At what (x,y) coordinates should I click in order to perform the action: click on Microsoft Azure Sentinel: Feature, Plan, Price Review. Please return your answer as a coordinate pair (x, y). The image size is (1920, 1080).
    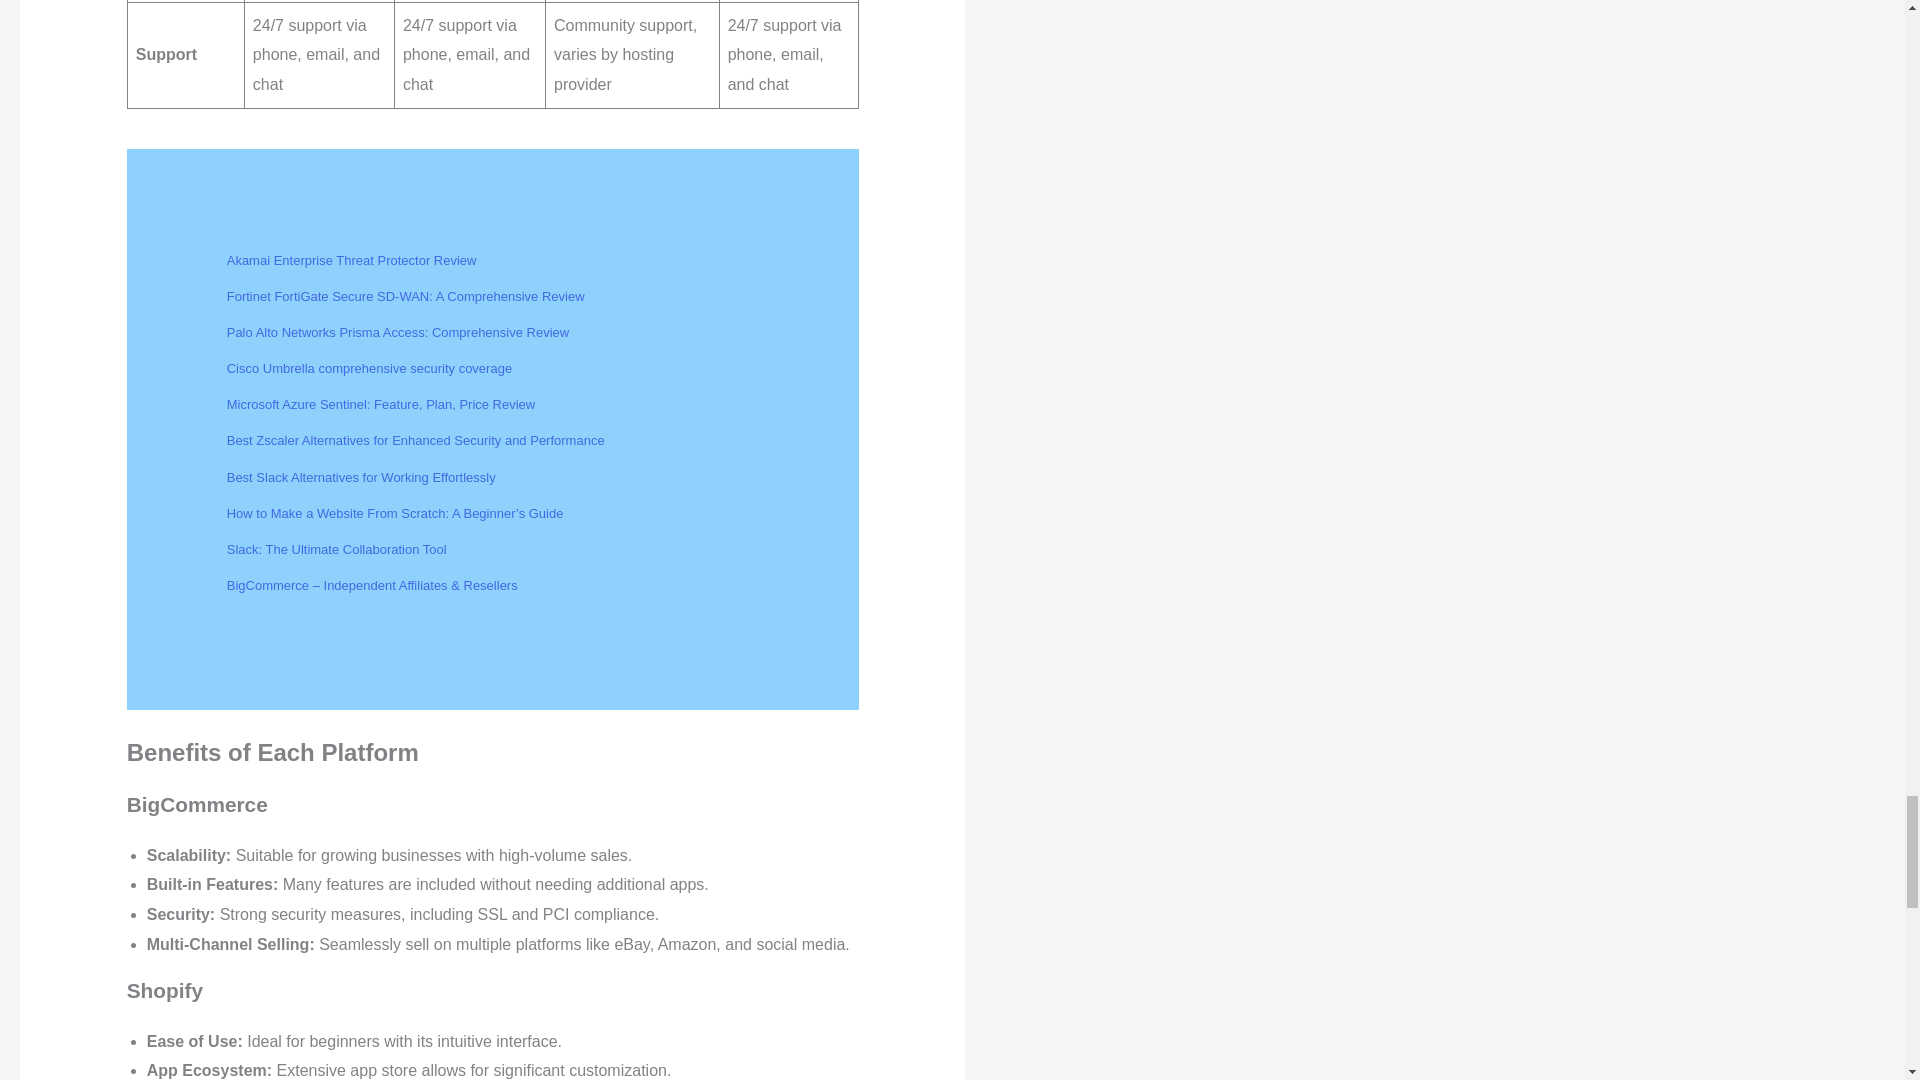
    Looking at the image, I should click on (380, 404).